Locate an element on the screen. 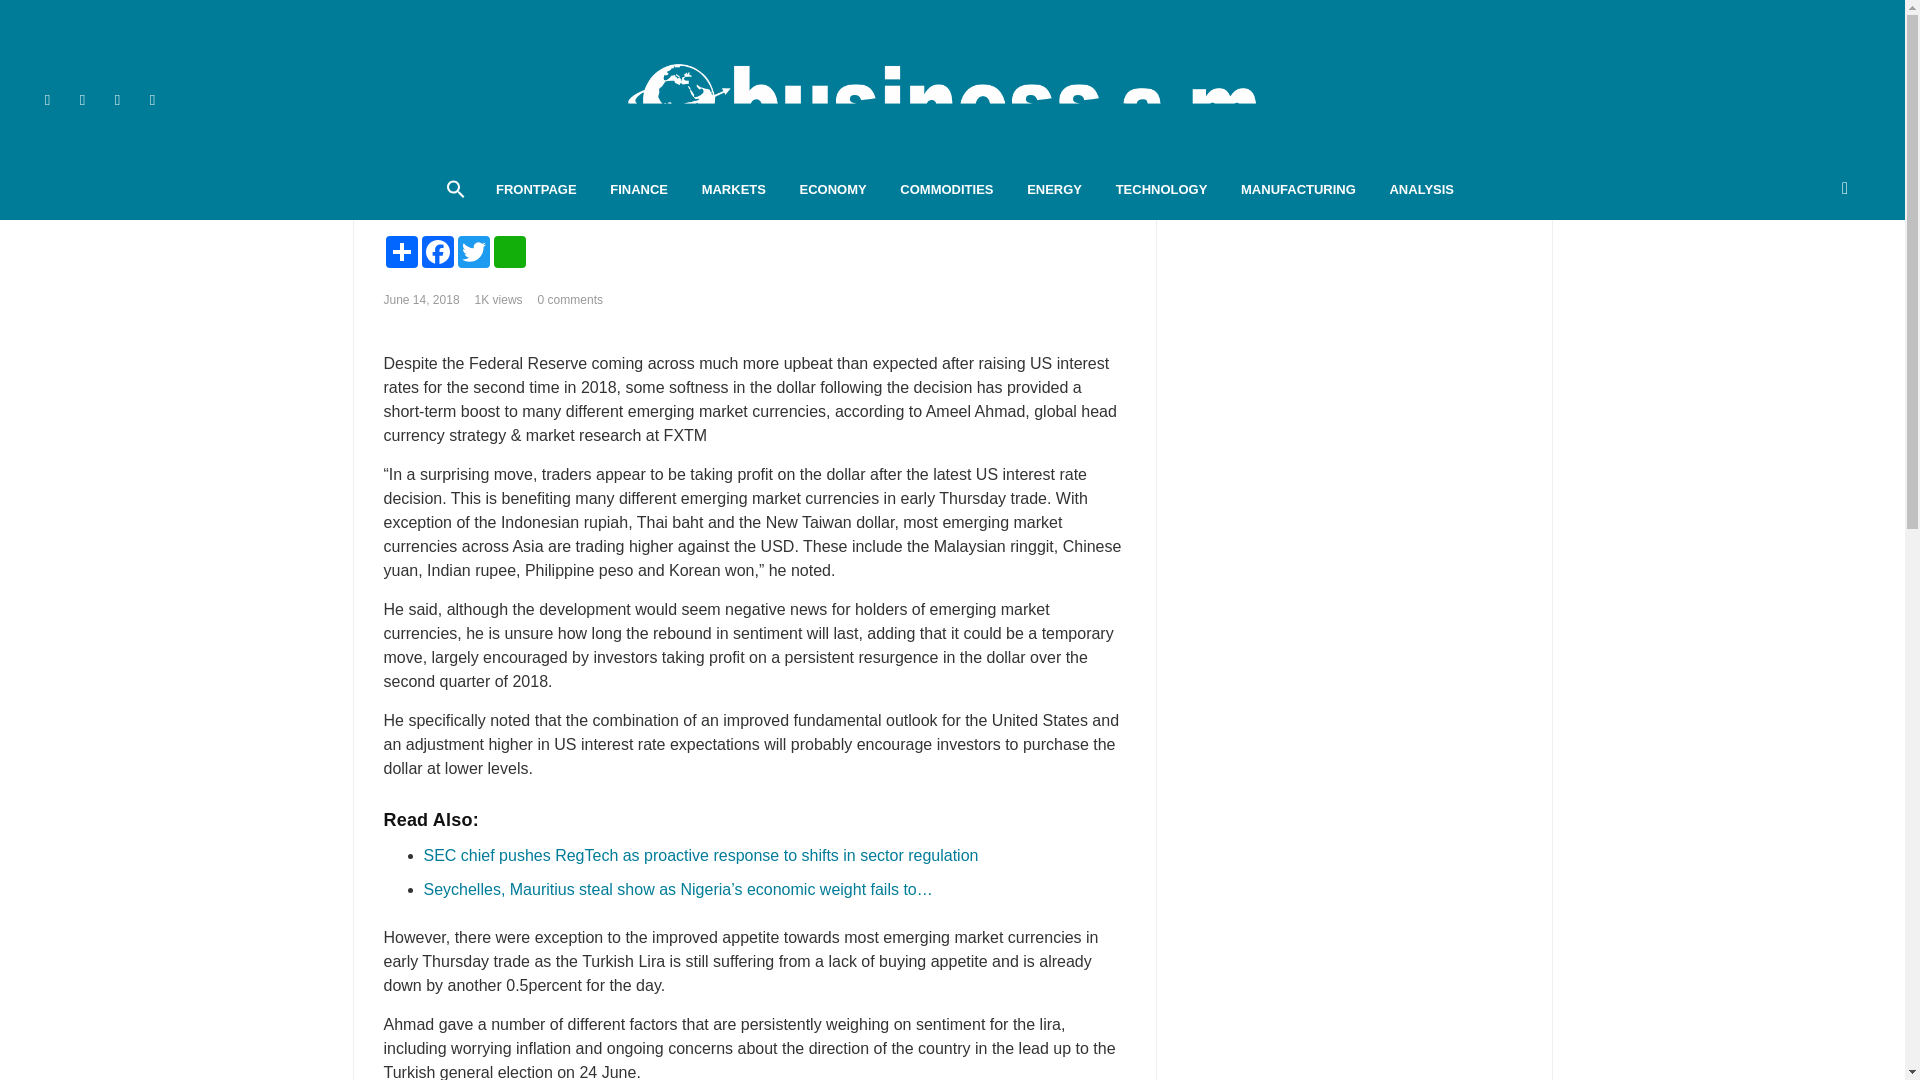  FRONTPAGE is located at coordinates (536, 190).